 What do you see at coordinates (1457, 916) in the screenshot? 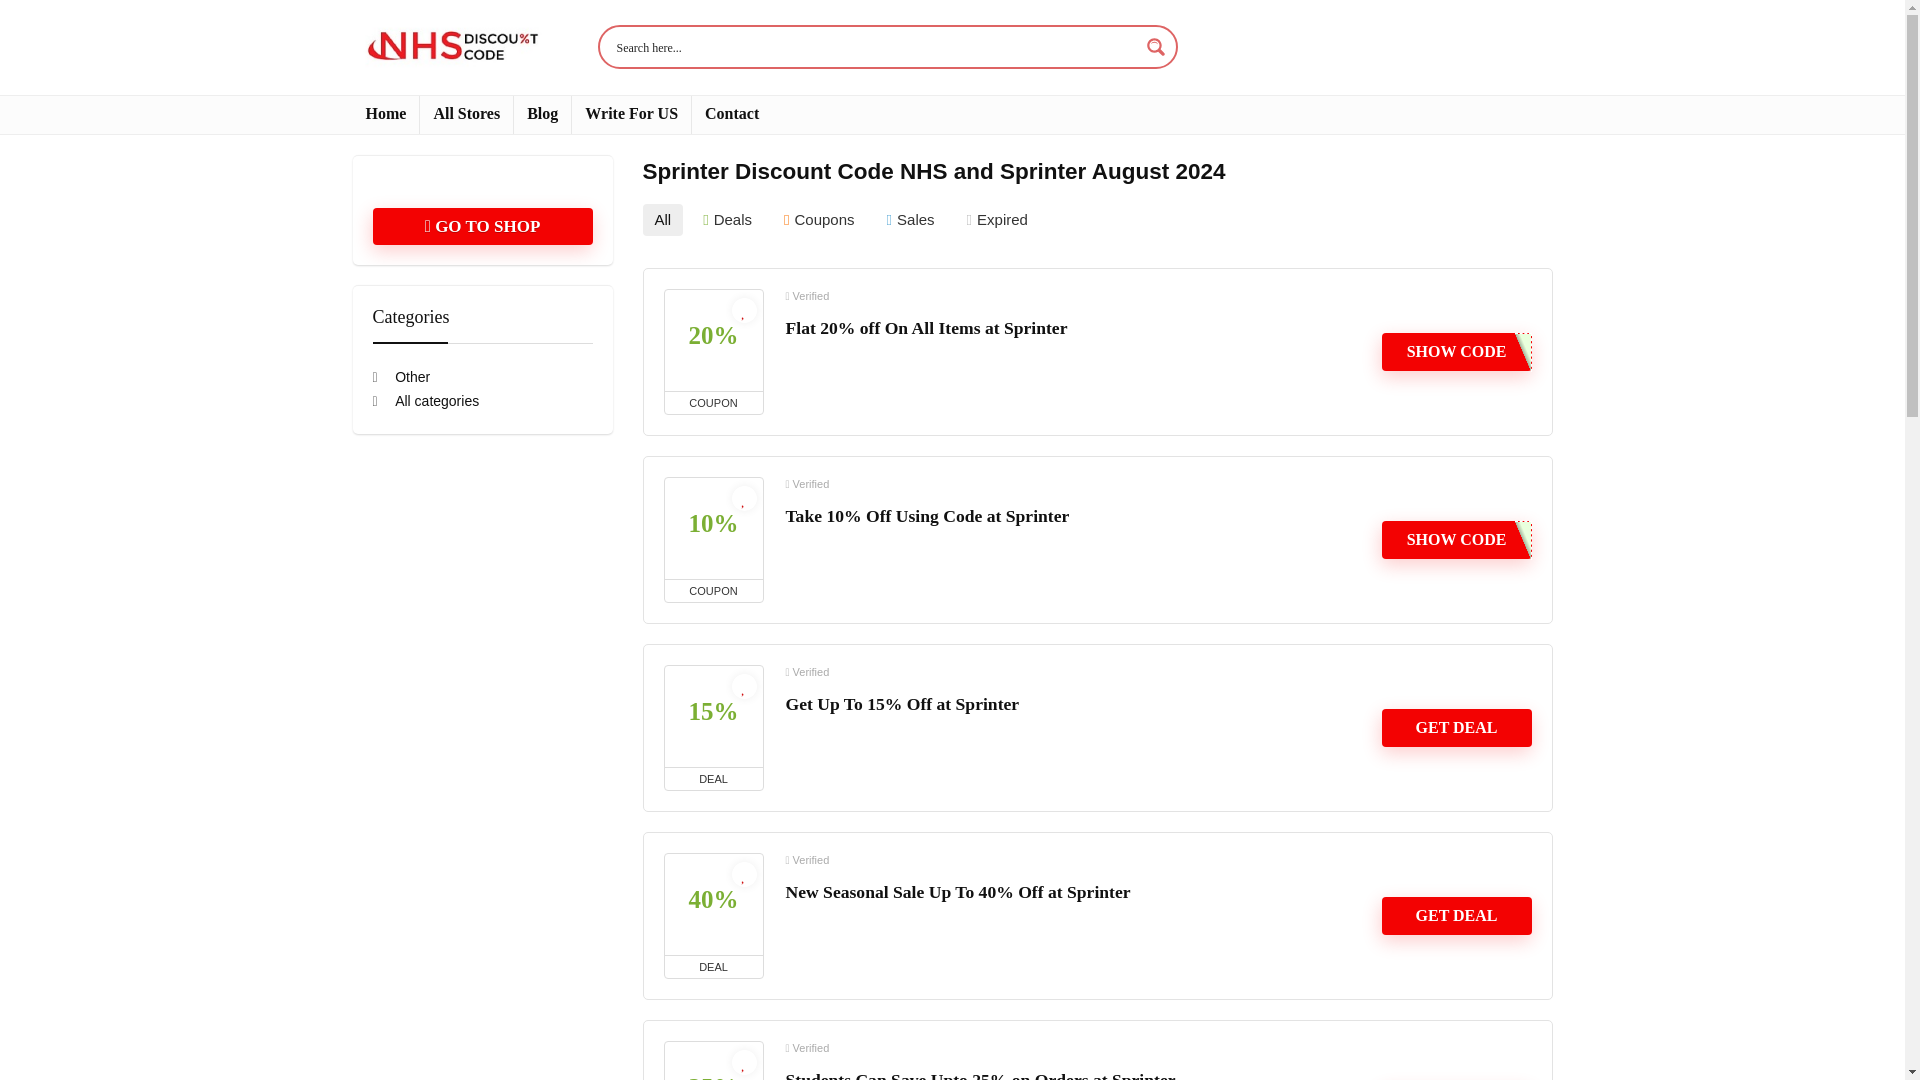
I see `GET DEAL` at bounding box center [1457, 916].